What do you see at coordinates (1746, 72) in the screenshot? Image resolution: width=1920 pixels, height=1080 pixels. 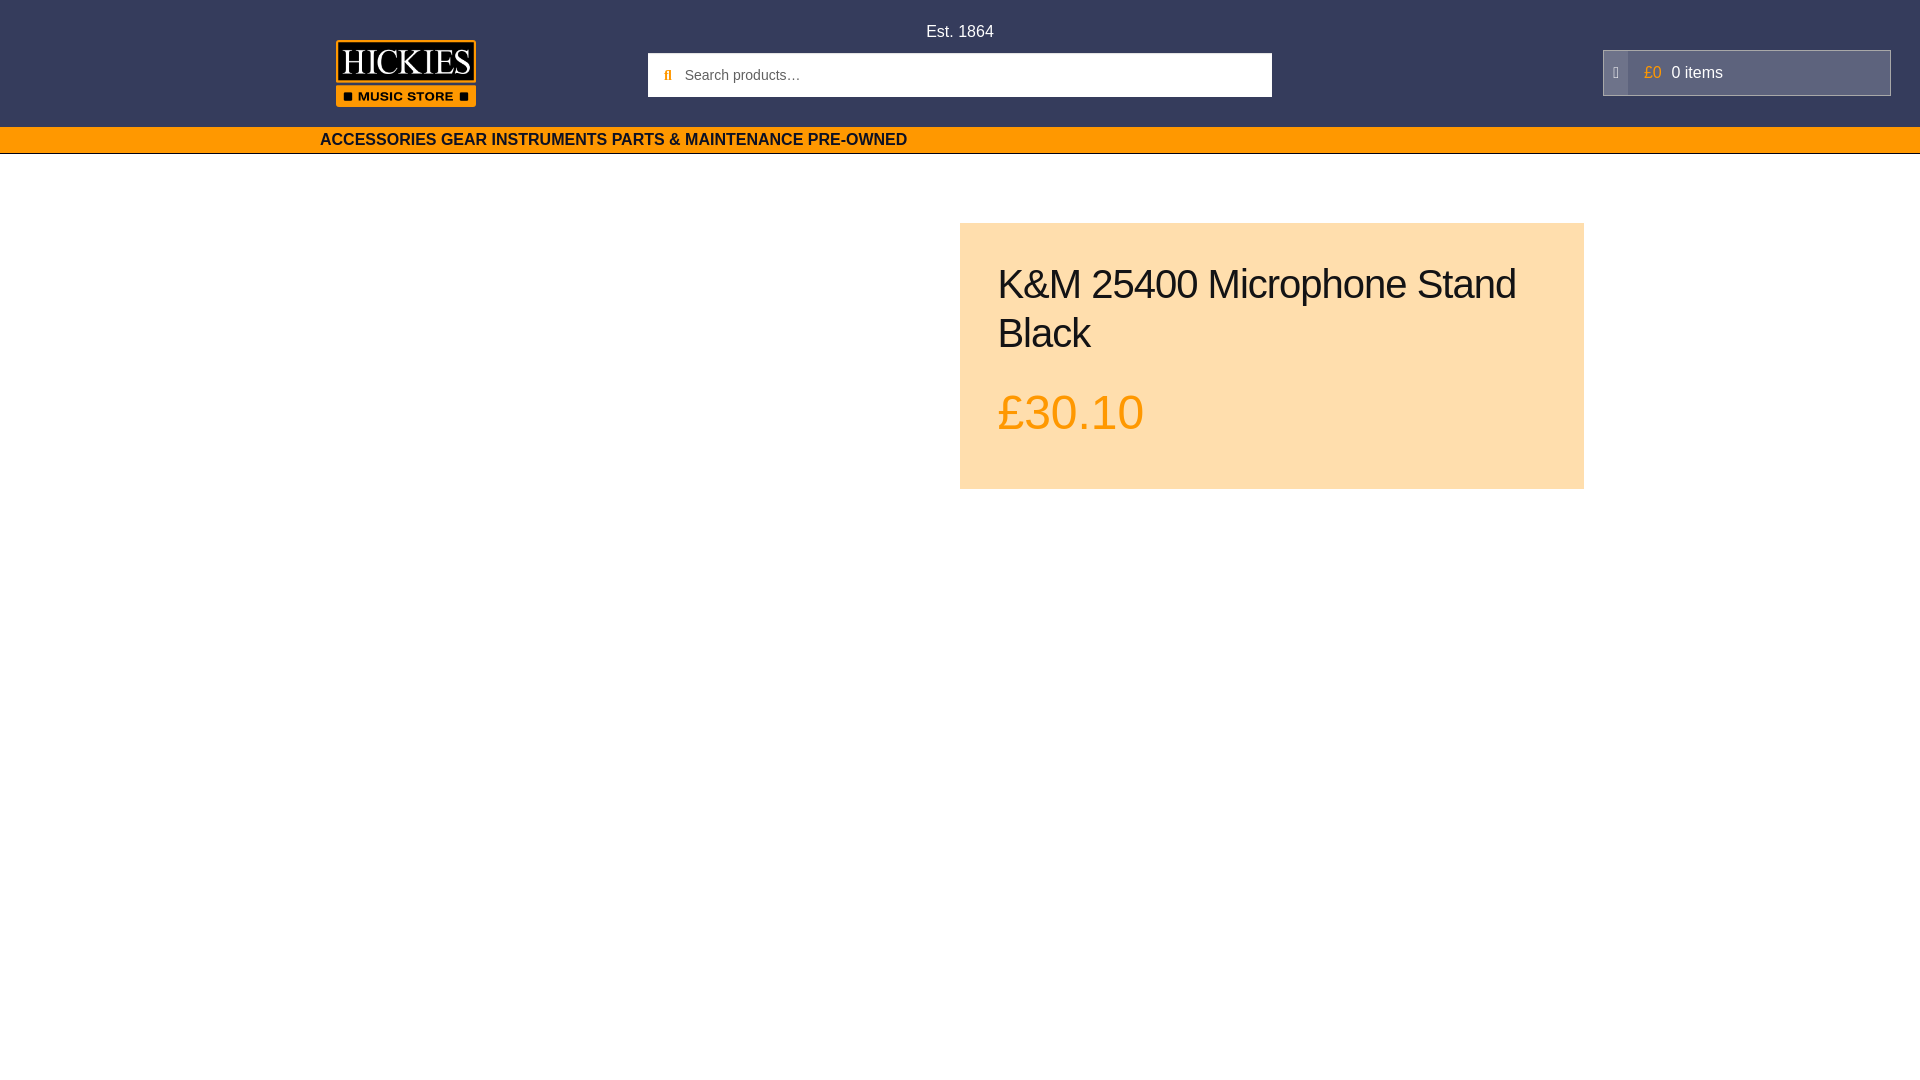 I see `View your shopping basket` at bounding box center [1746, 72].